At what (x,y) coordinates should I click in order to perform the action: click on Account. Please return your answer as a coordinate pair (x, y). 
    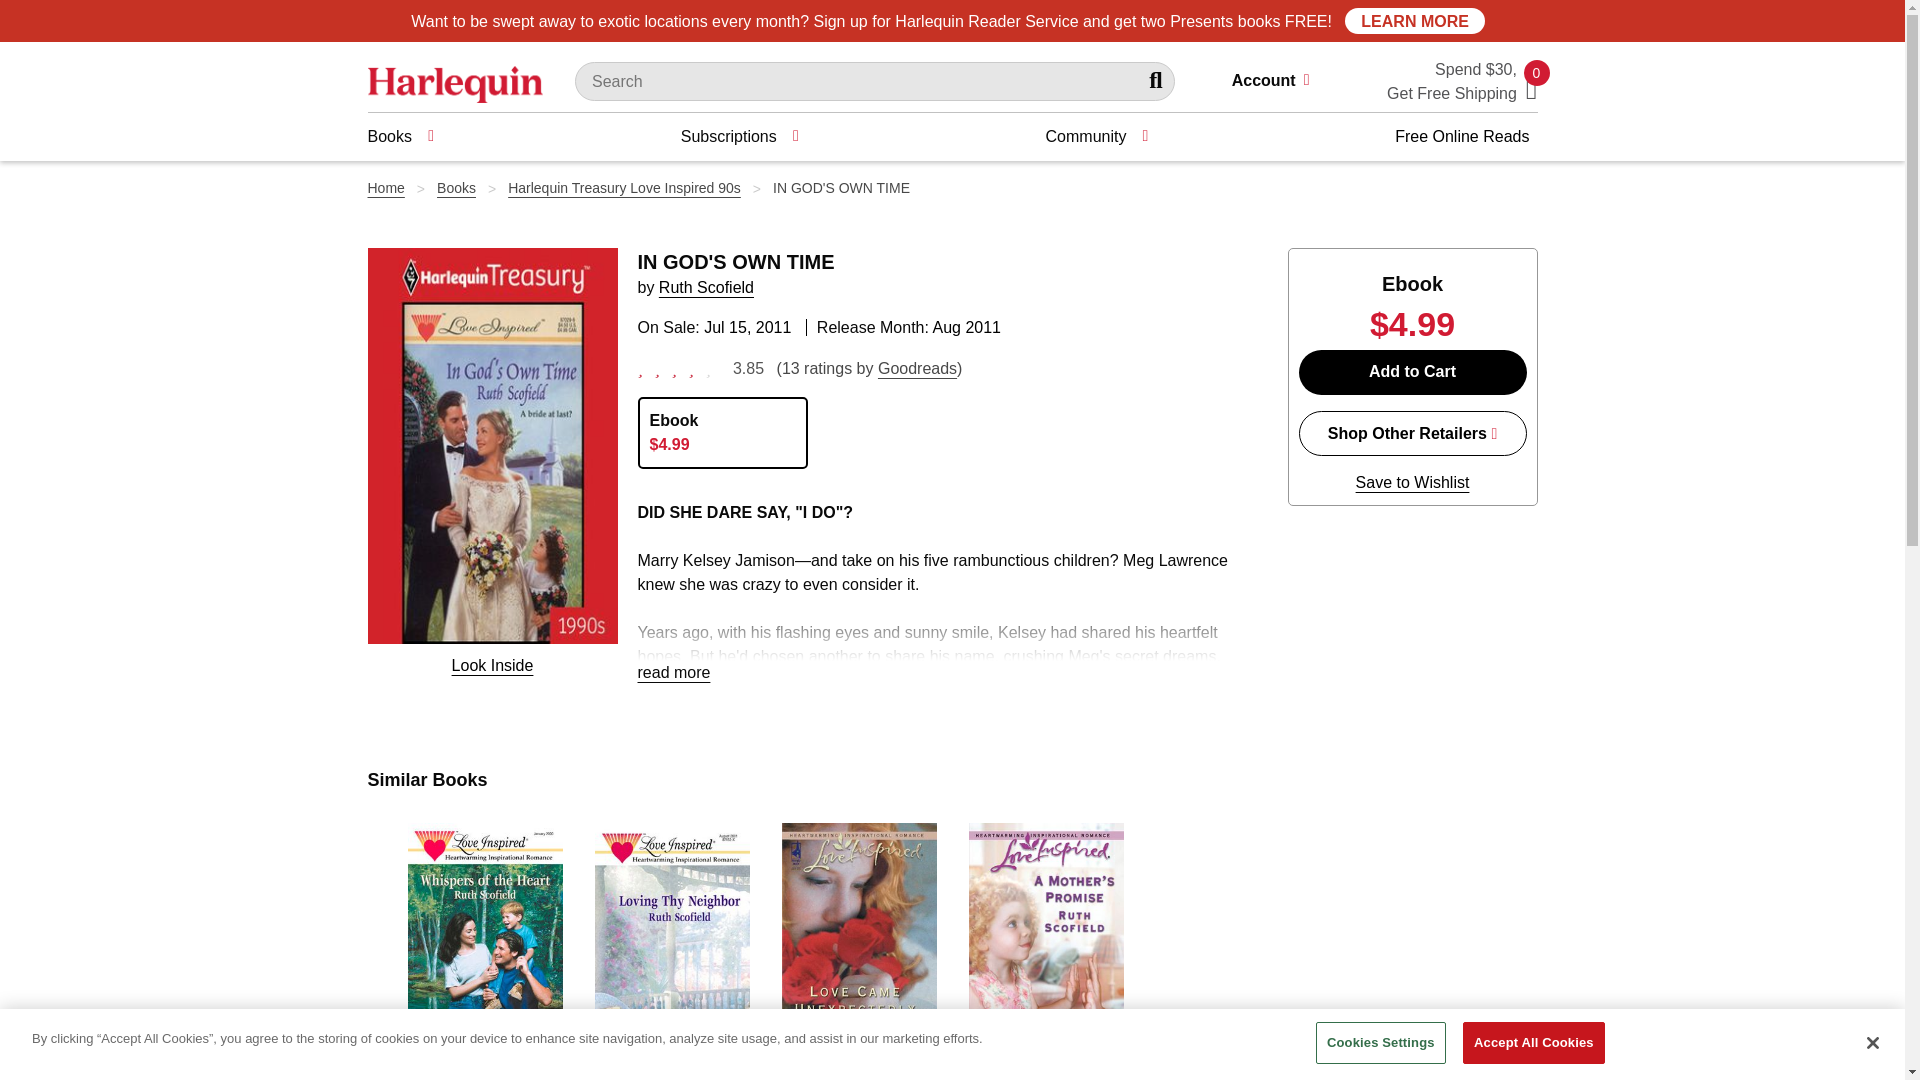
    Looking at the image, I should click on (1279, 82).